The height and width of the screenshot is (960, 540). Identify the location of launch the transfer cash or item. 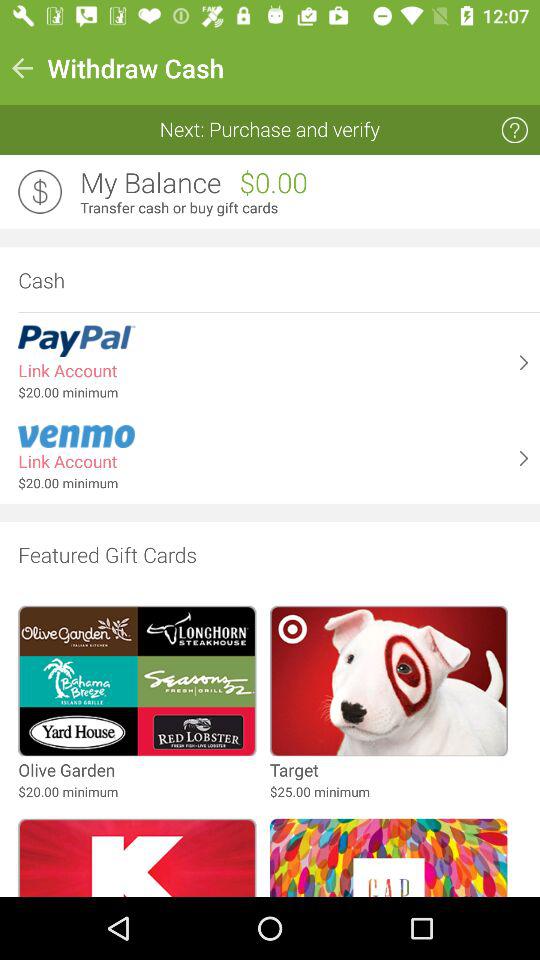
(304, 208).